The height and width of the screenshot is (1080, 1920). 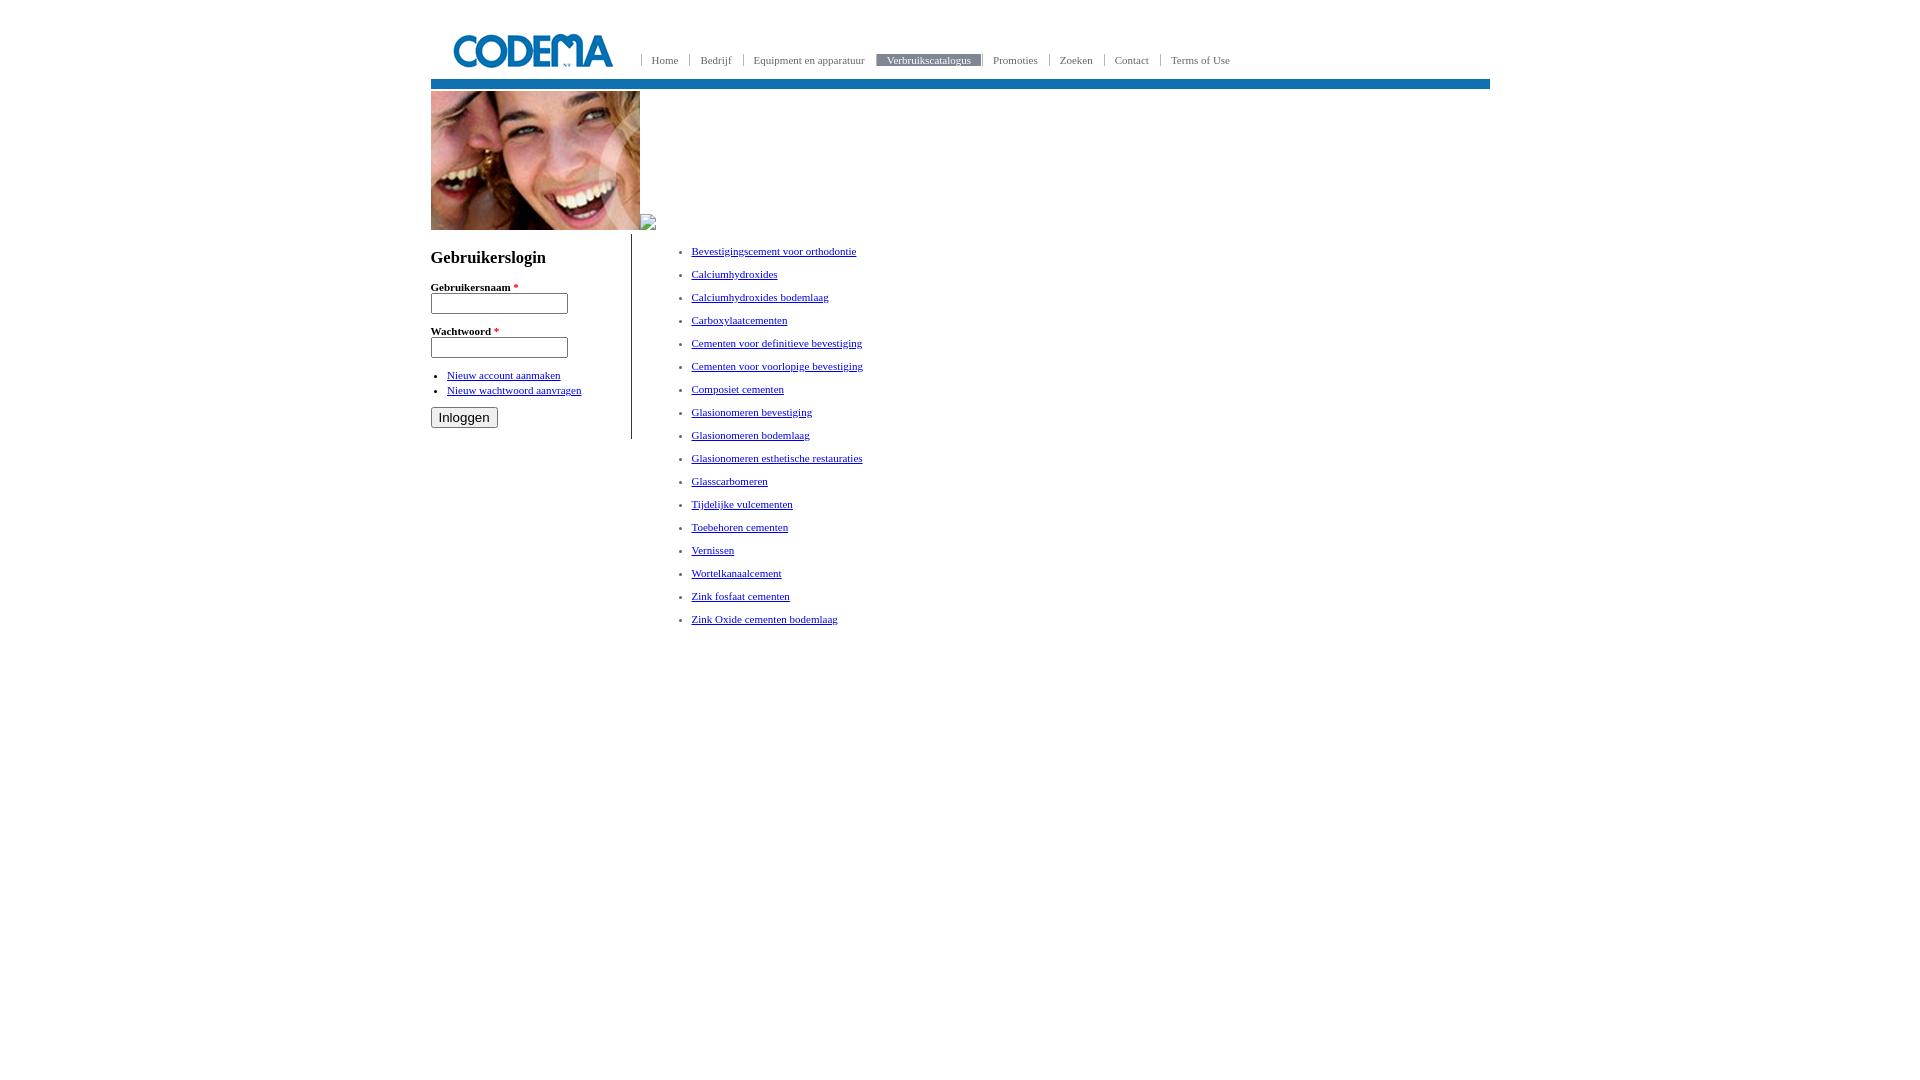 What do you see at coordinates (514, 390) in the screenshot?
I see `Nieuw wachtwoord aanvragen` at bounding box center [514, 390].